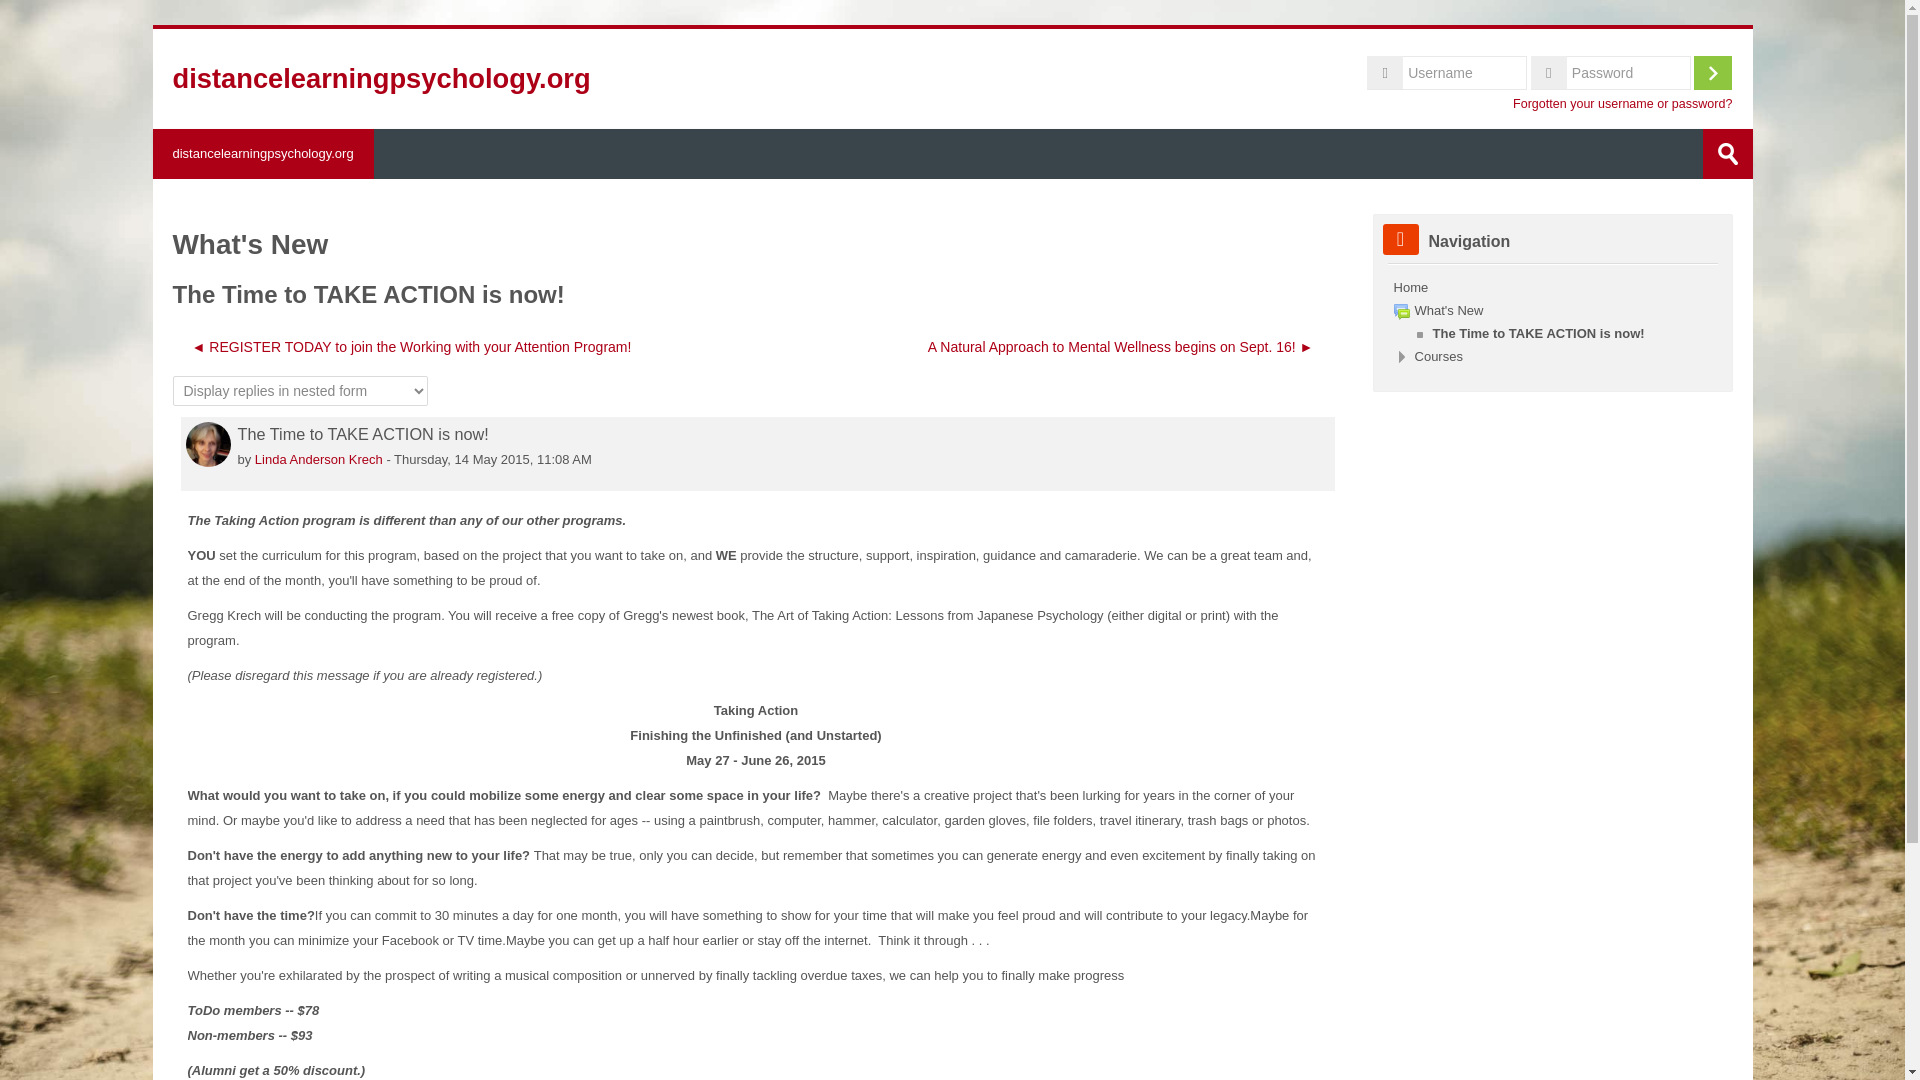  Describe the element at coordinates (1401, 311) in the screenshot. I see `Forum` at that location.